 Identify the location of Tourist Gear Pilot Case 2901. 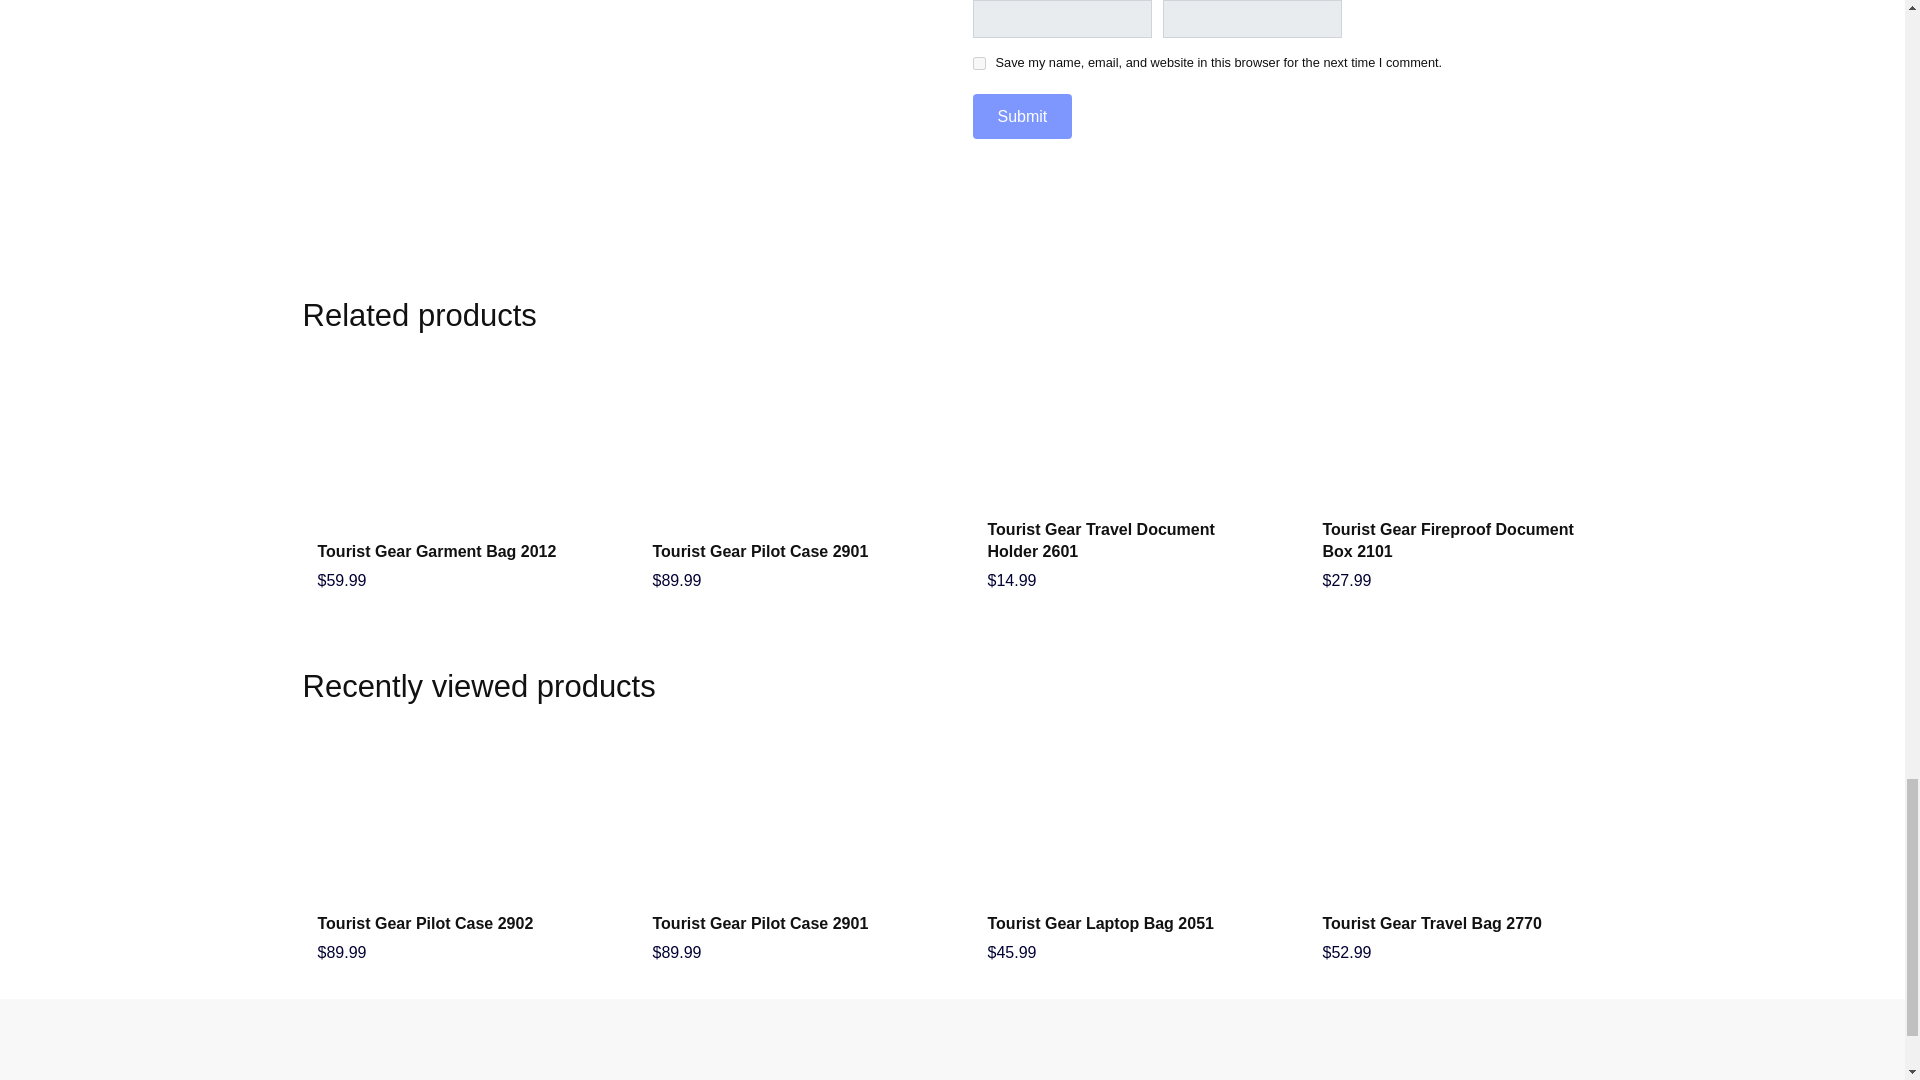
(760, 923).